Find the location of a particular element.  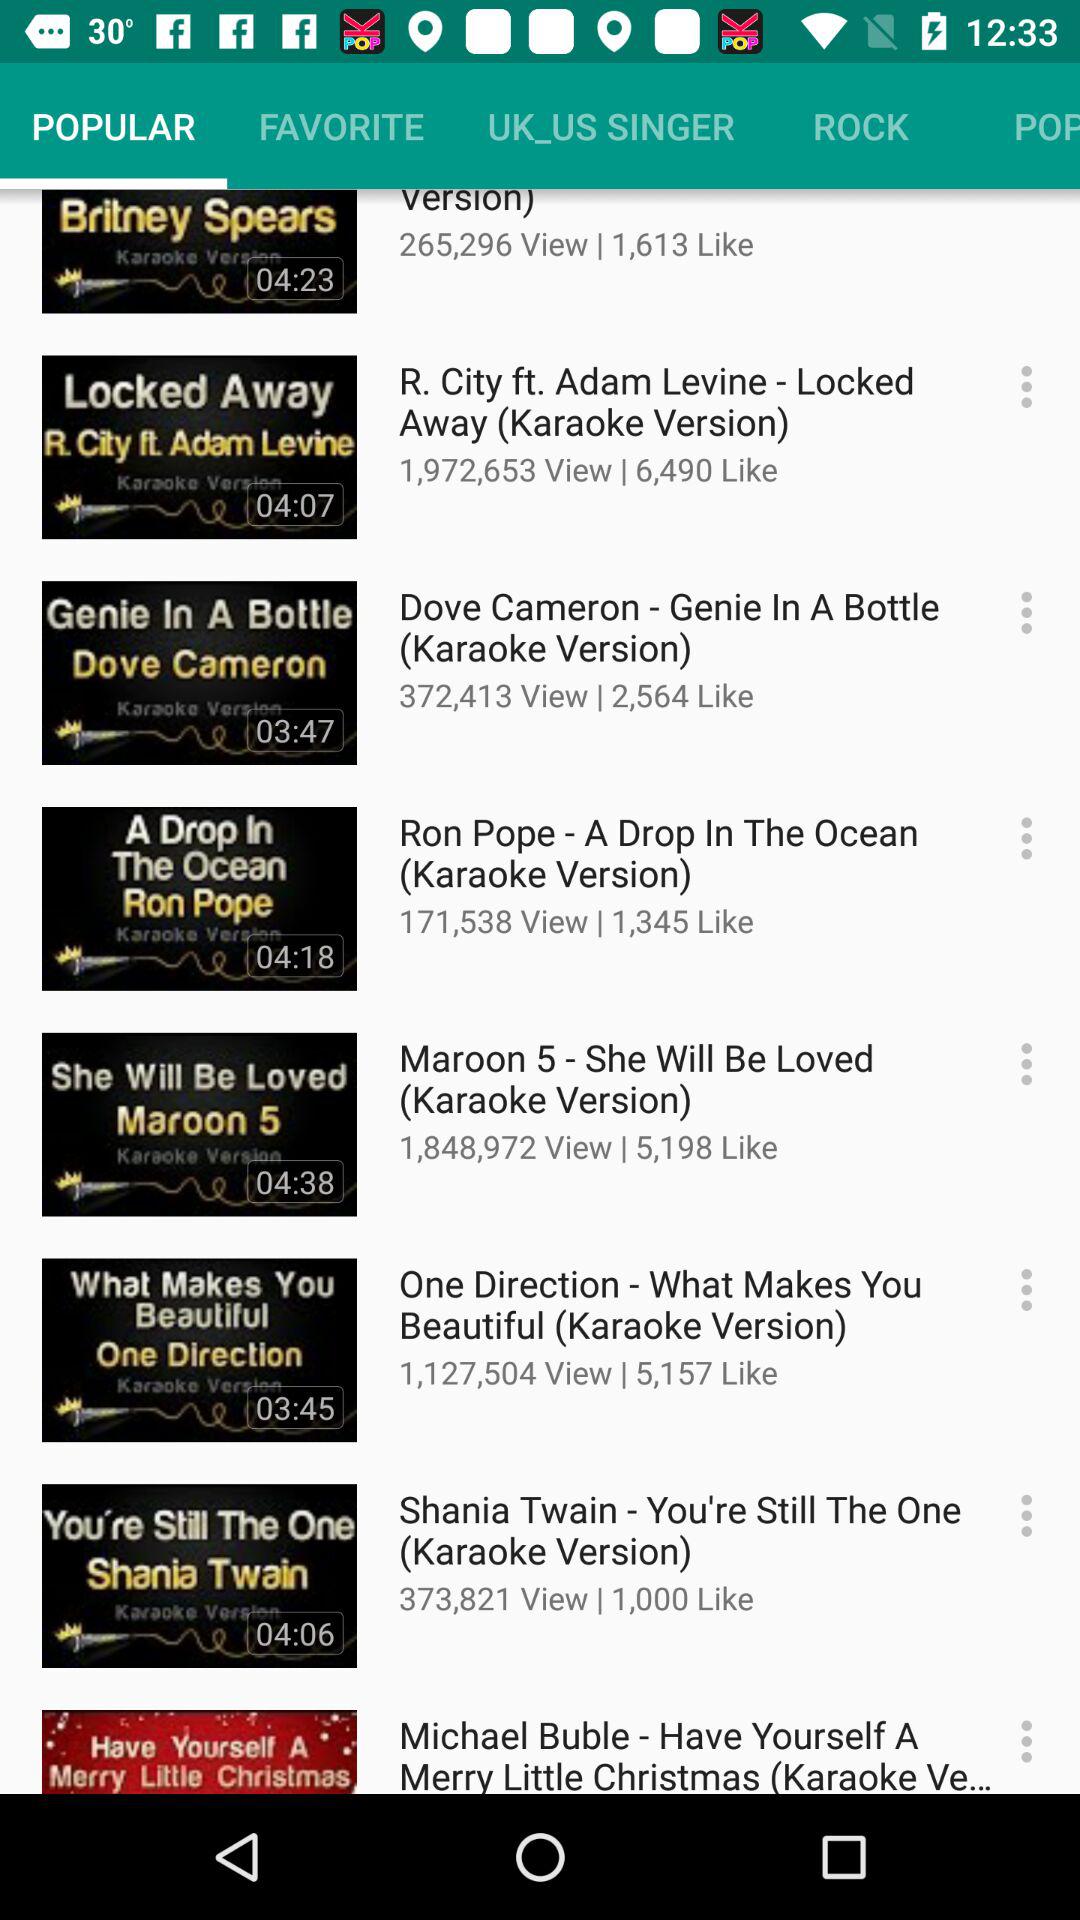

open more settings is located at coordinates (1016, 1290).